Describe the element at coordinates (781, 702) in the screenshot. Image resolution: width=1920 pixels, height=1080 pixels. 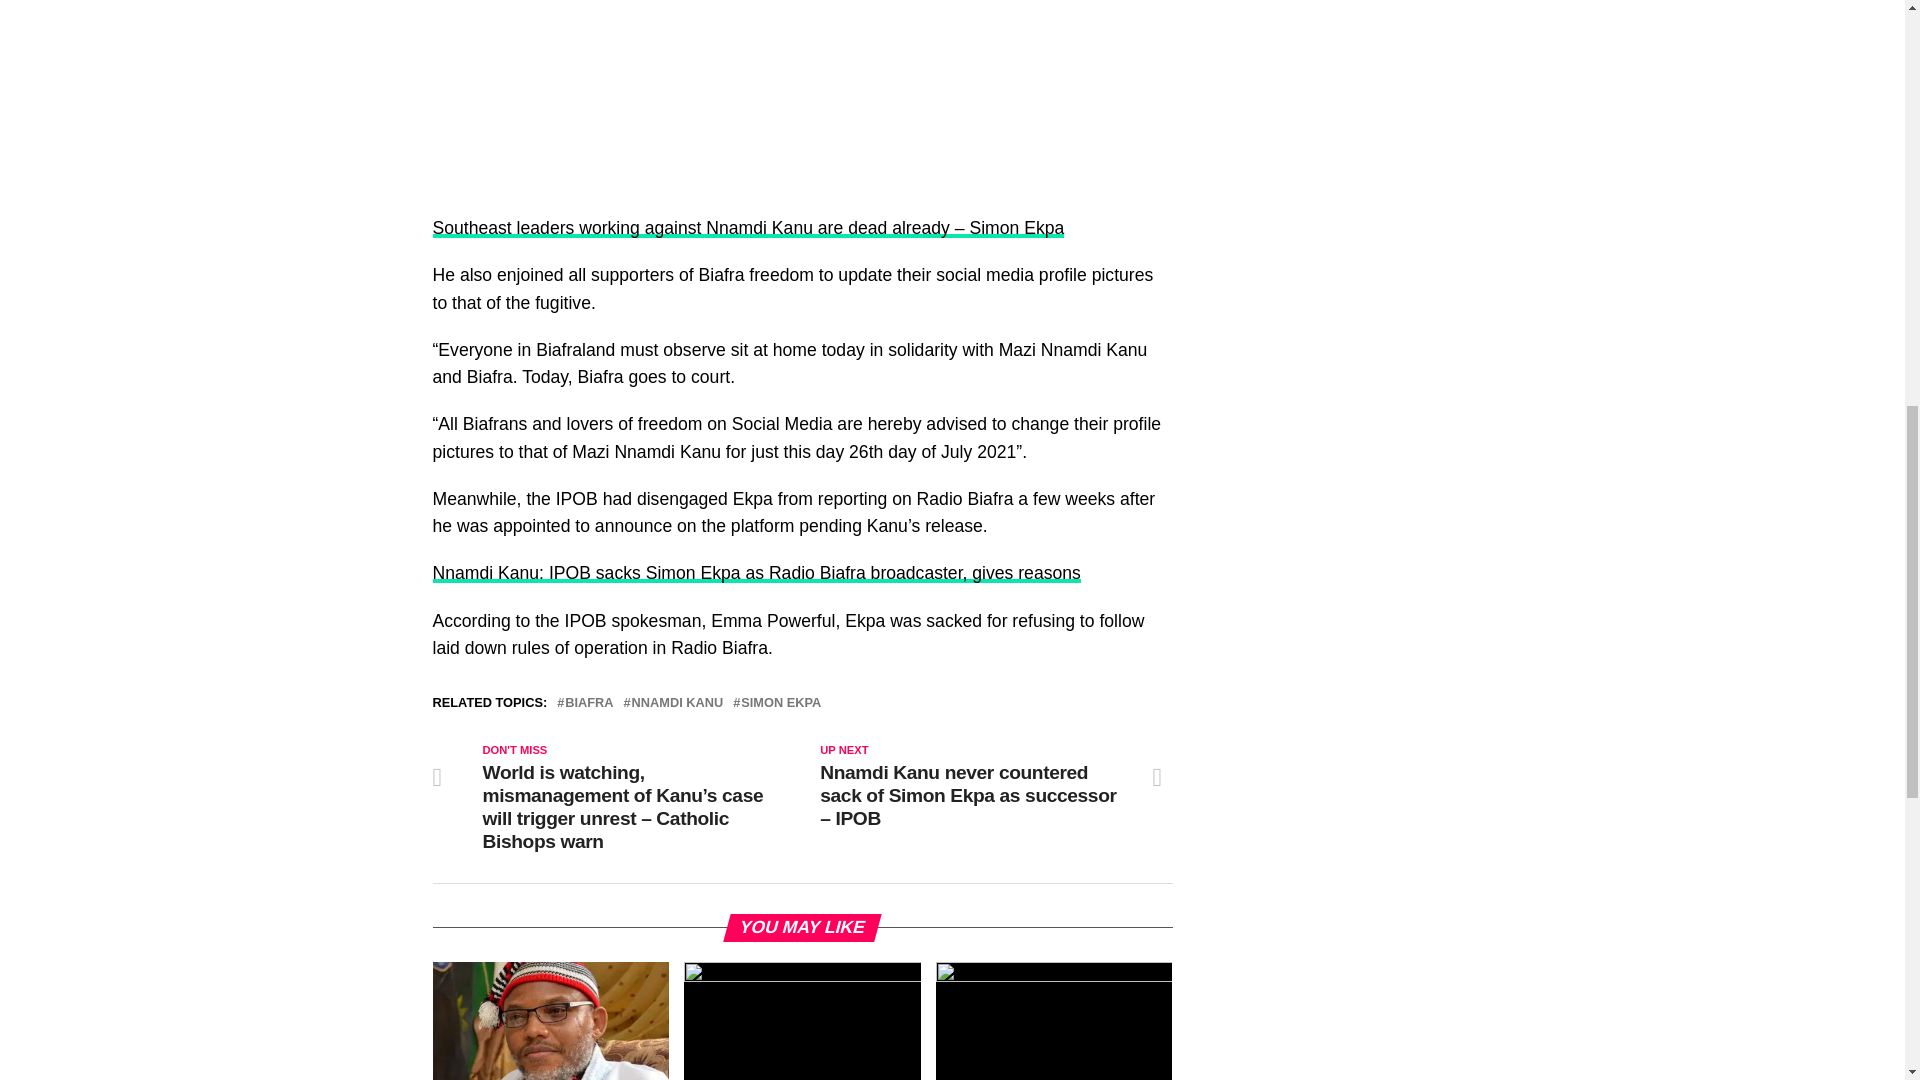
I see `SIMON EKPA` at that location.